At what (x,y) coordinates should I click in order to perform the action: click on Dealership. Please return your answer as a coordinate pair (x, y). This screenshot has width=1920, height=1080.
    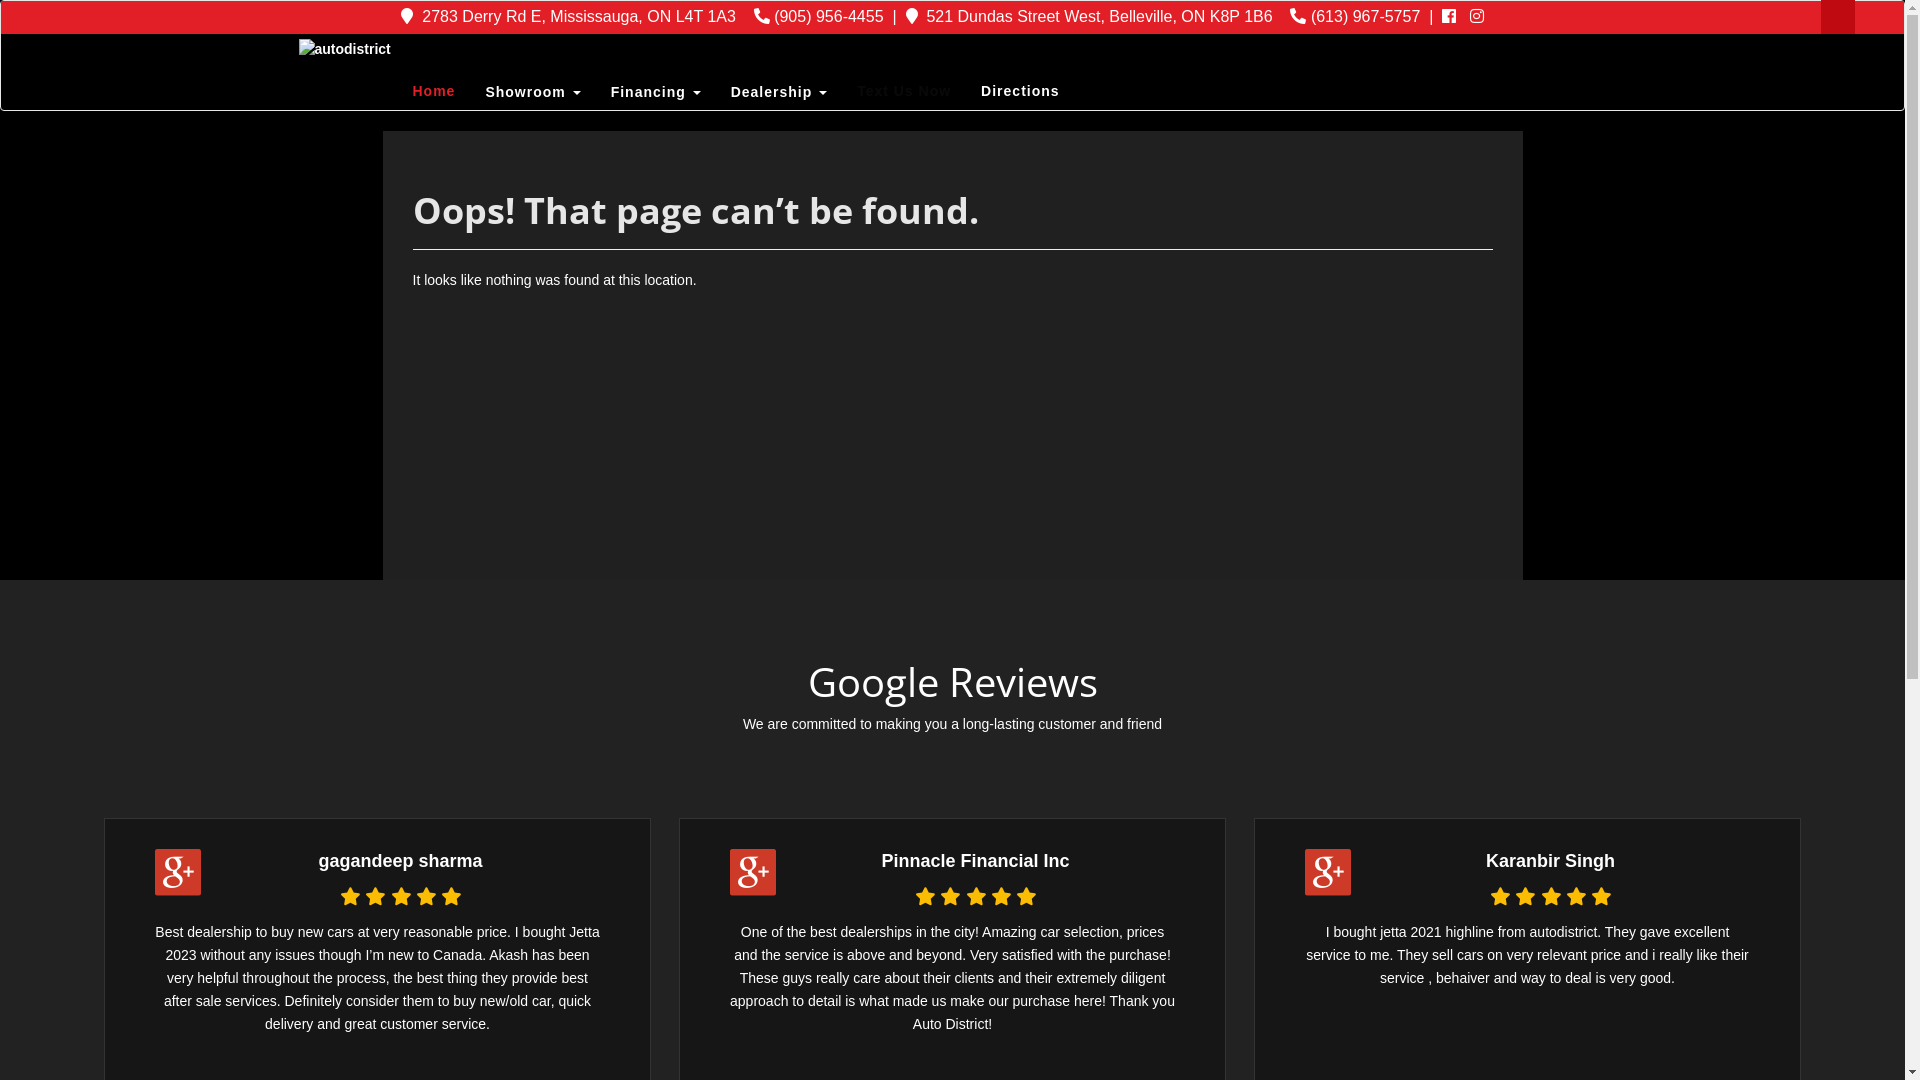
    Looking at the image, I should click on (779, 93).